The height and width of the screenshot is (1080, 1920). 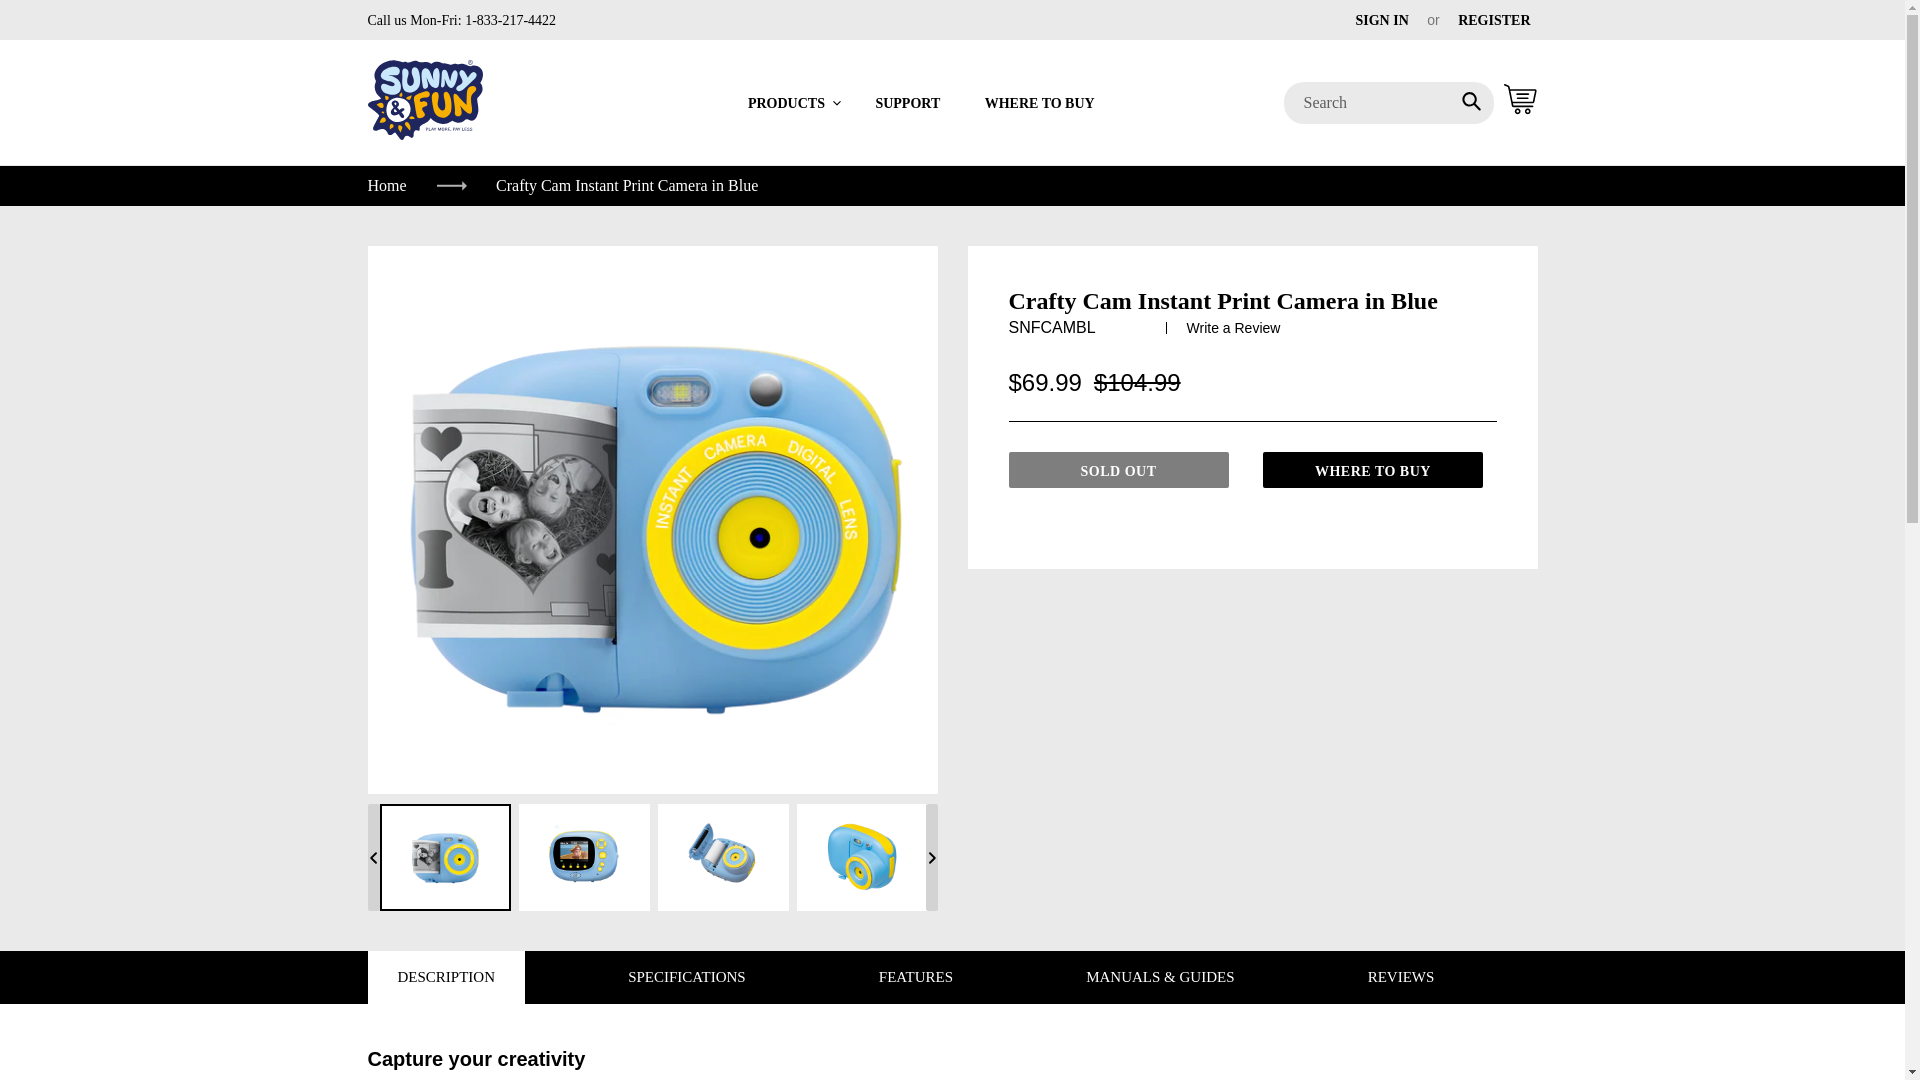 I want to click on DESCRIPTION, so click(x=447, y=978).